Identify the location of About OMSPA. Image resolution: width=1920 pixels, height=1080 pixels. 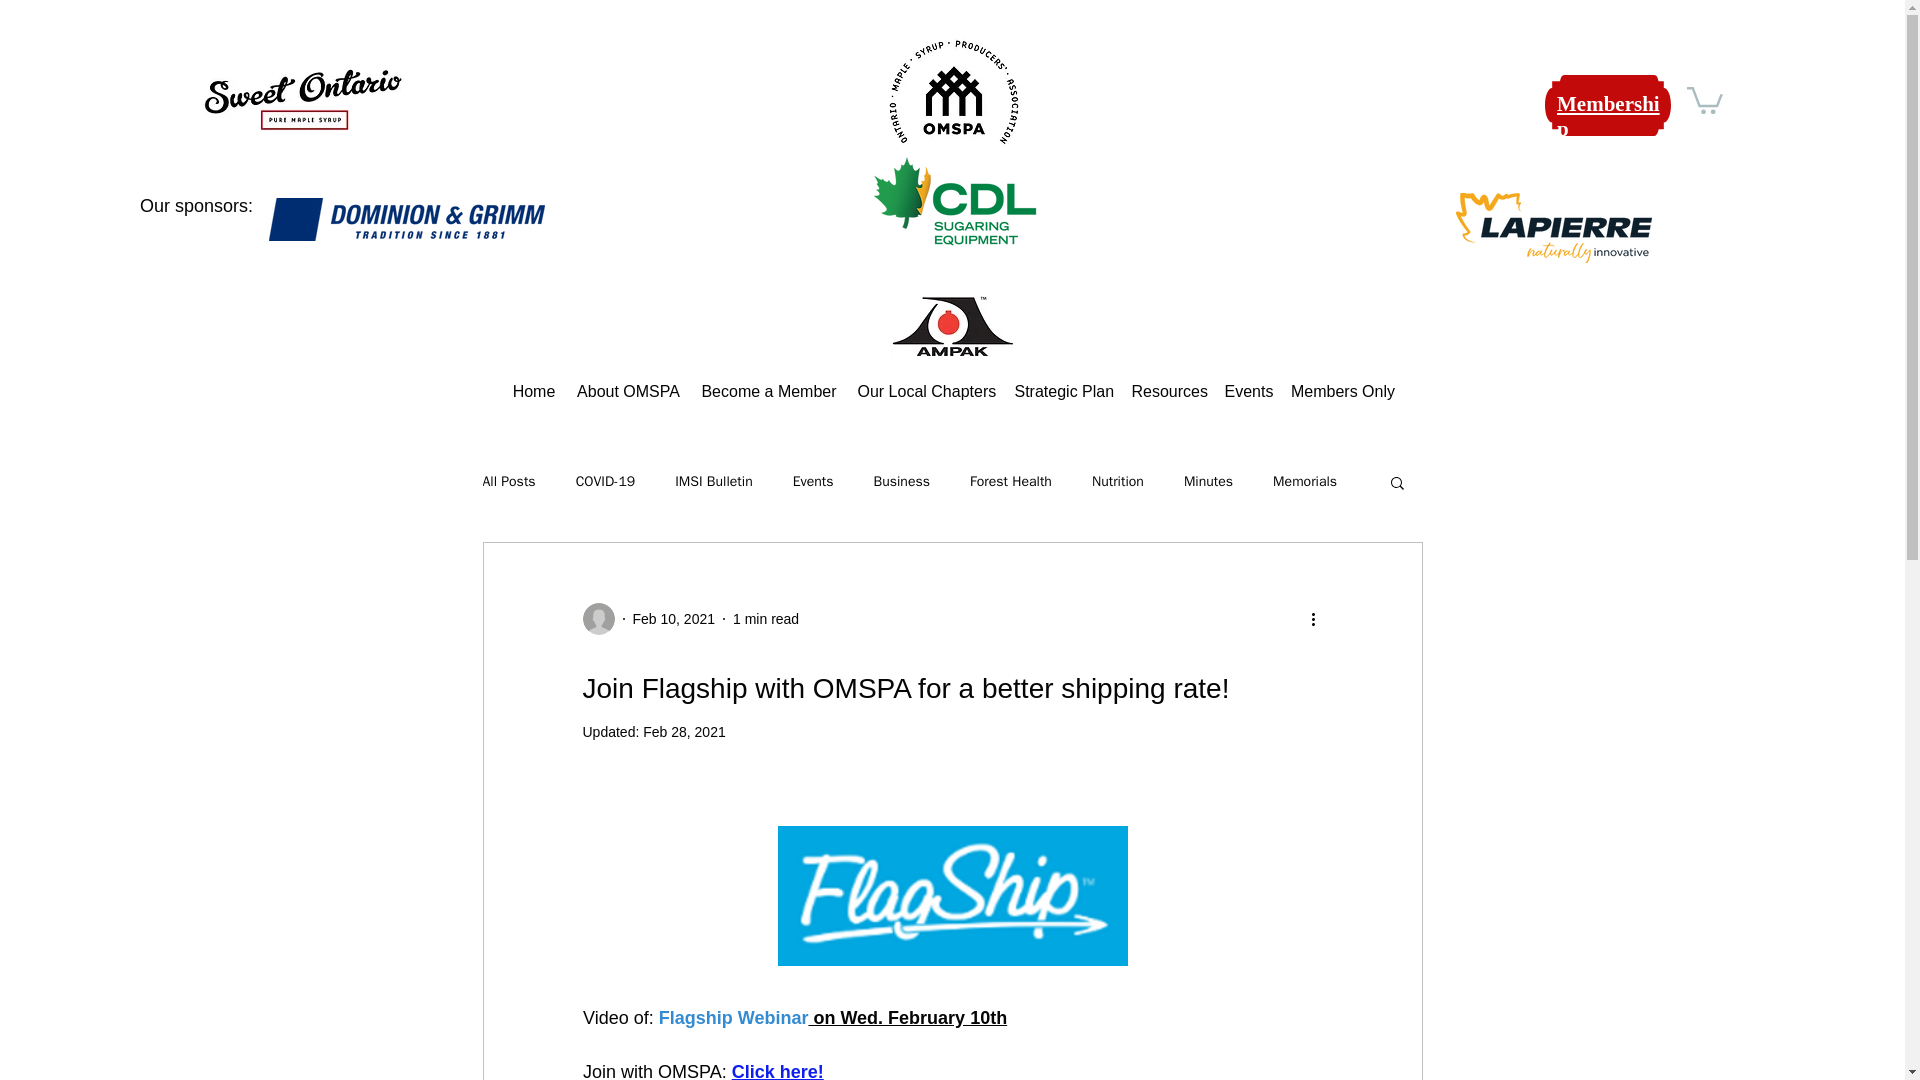
(628, 392).